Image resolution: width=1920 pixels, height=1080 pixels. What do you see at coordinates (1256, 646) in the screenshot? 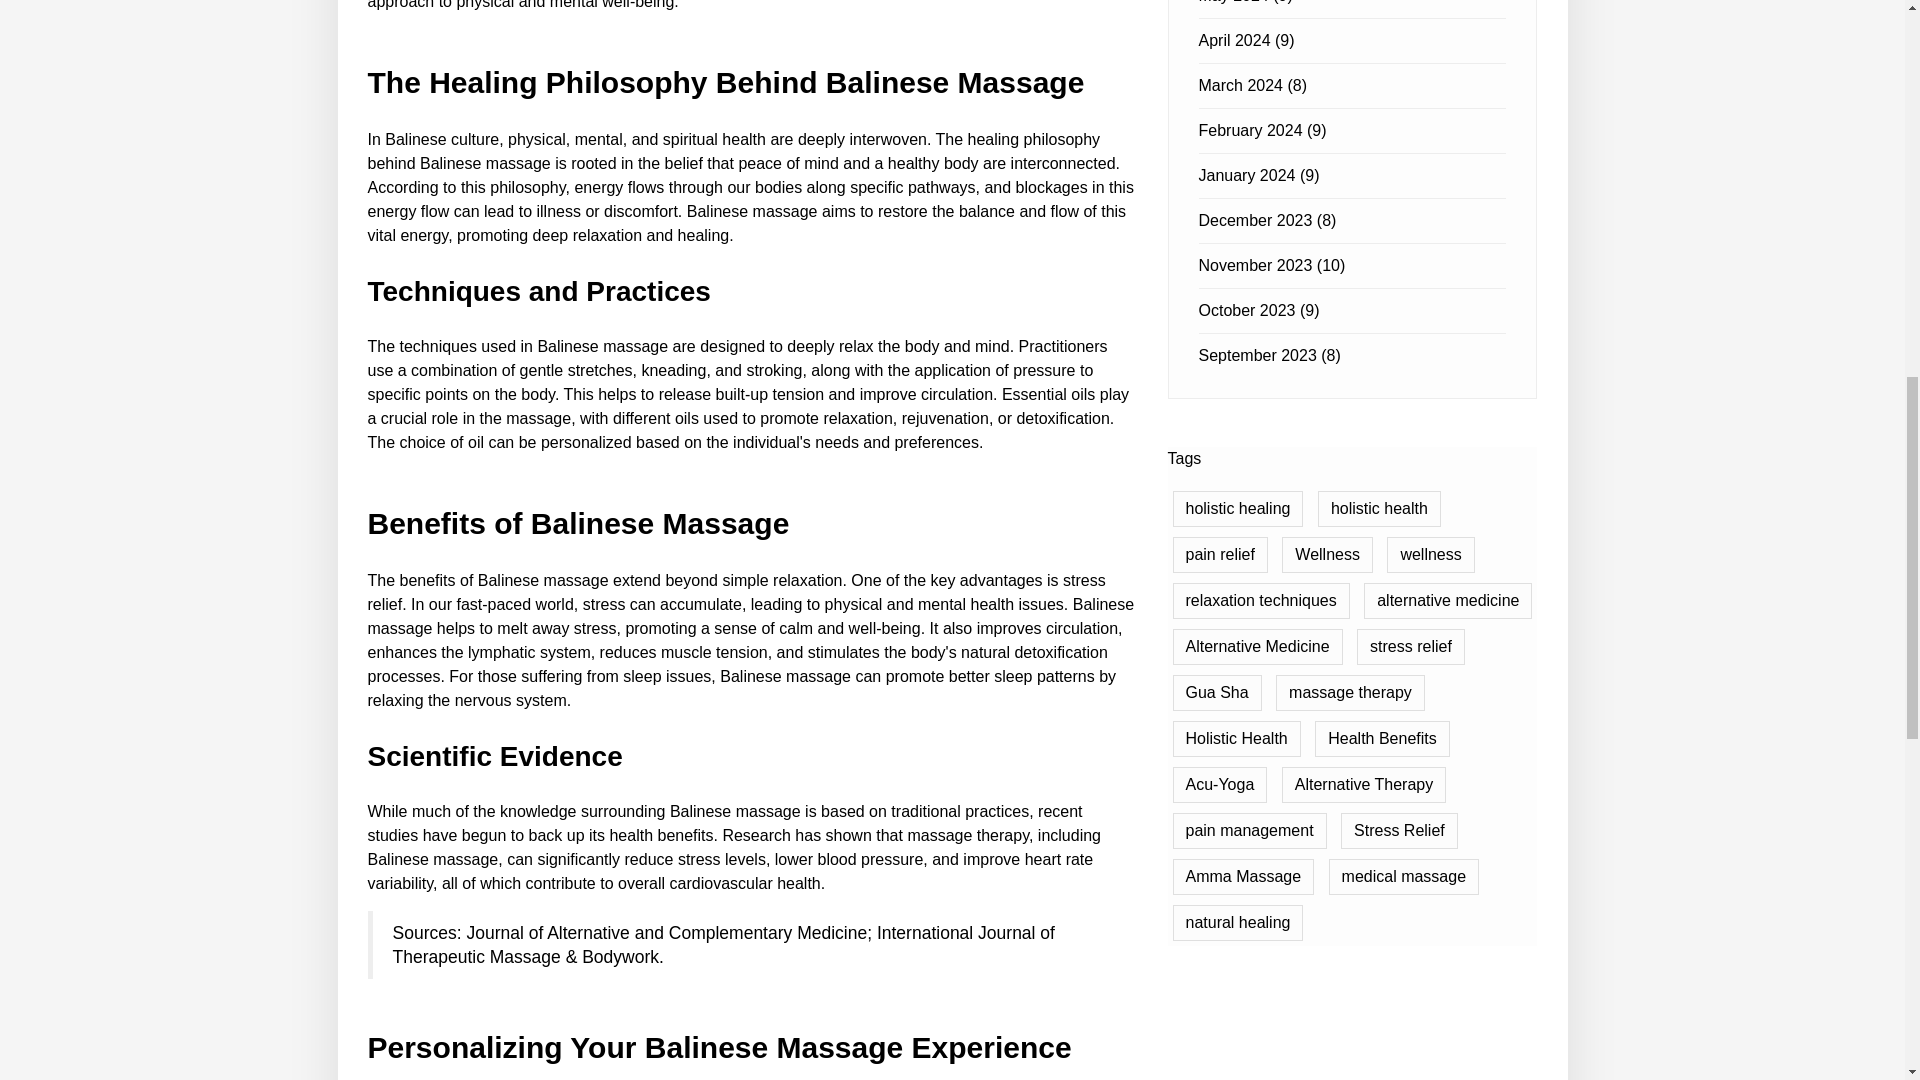
I see `Alternative Medicine` at bounding box center [1256, 646].